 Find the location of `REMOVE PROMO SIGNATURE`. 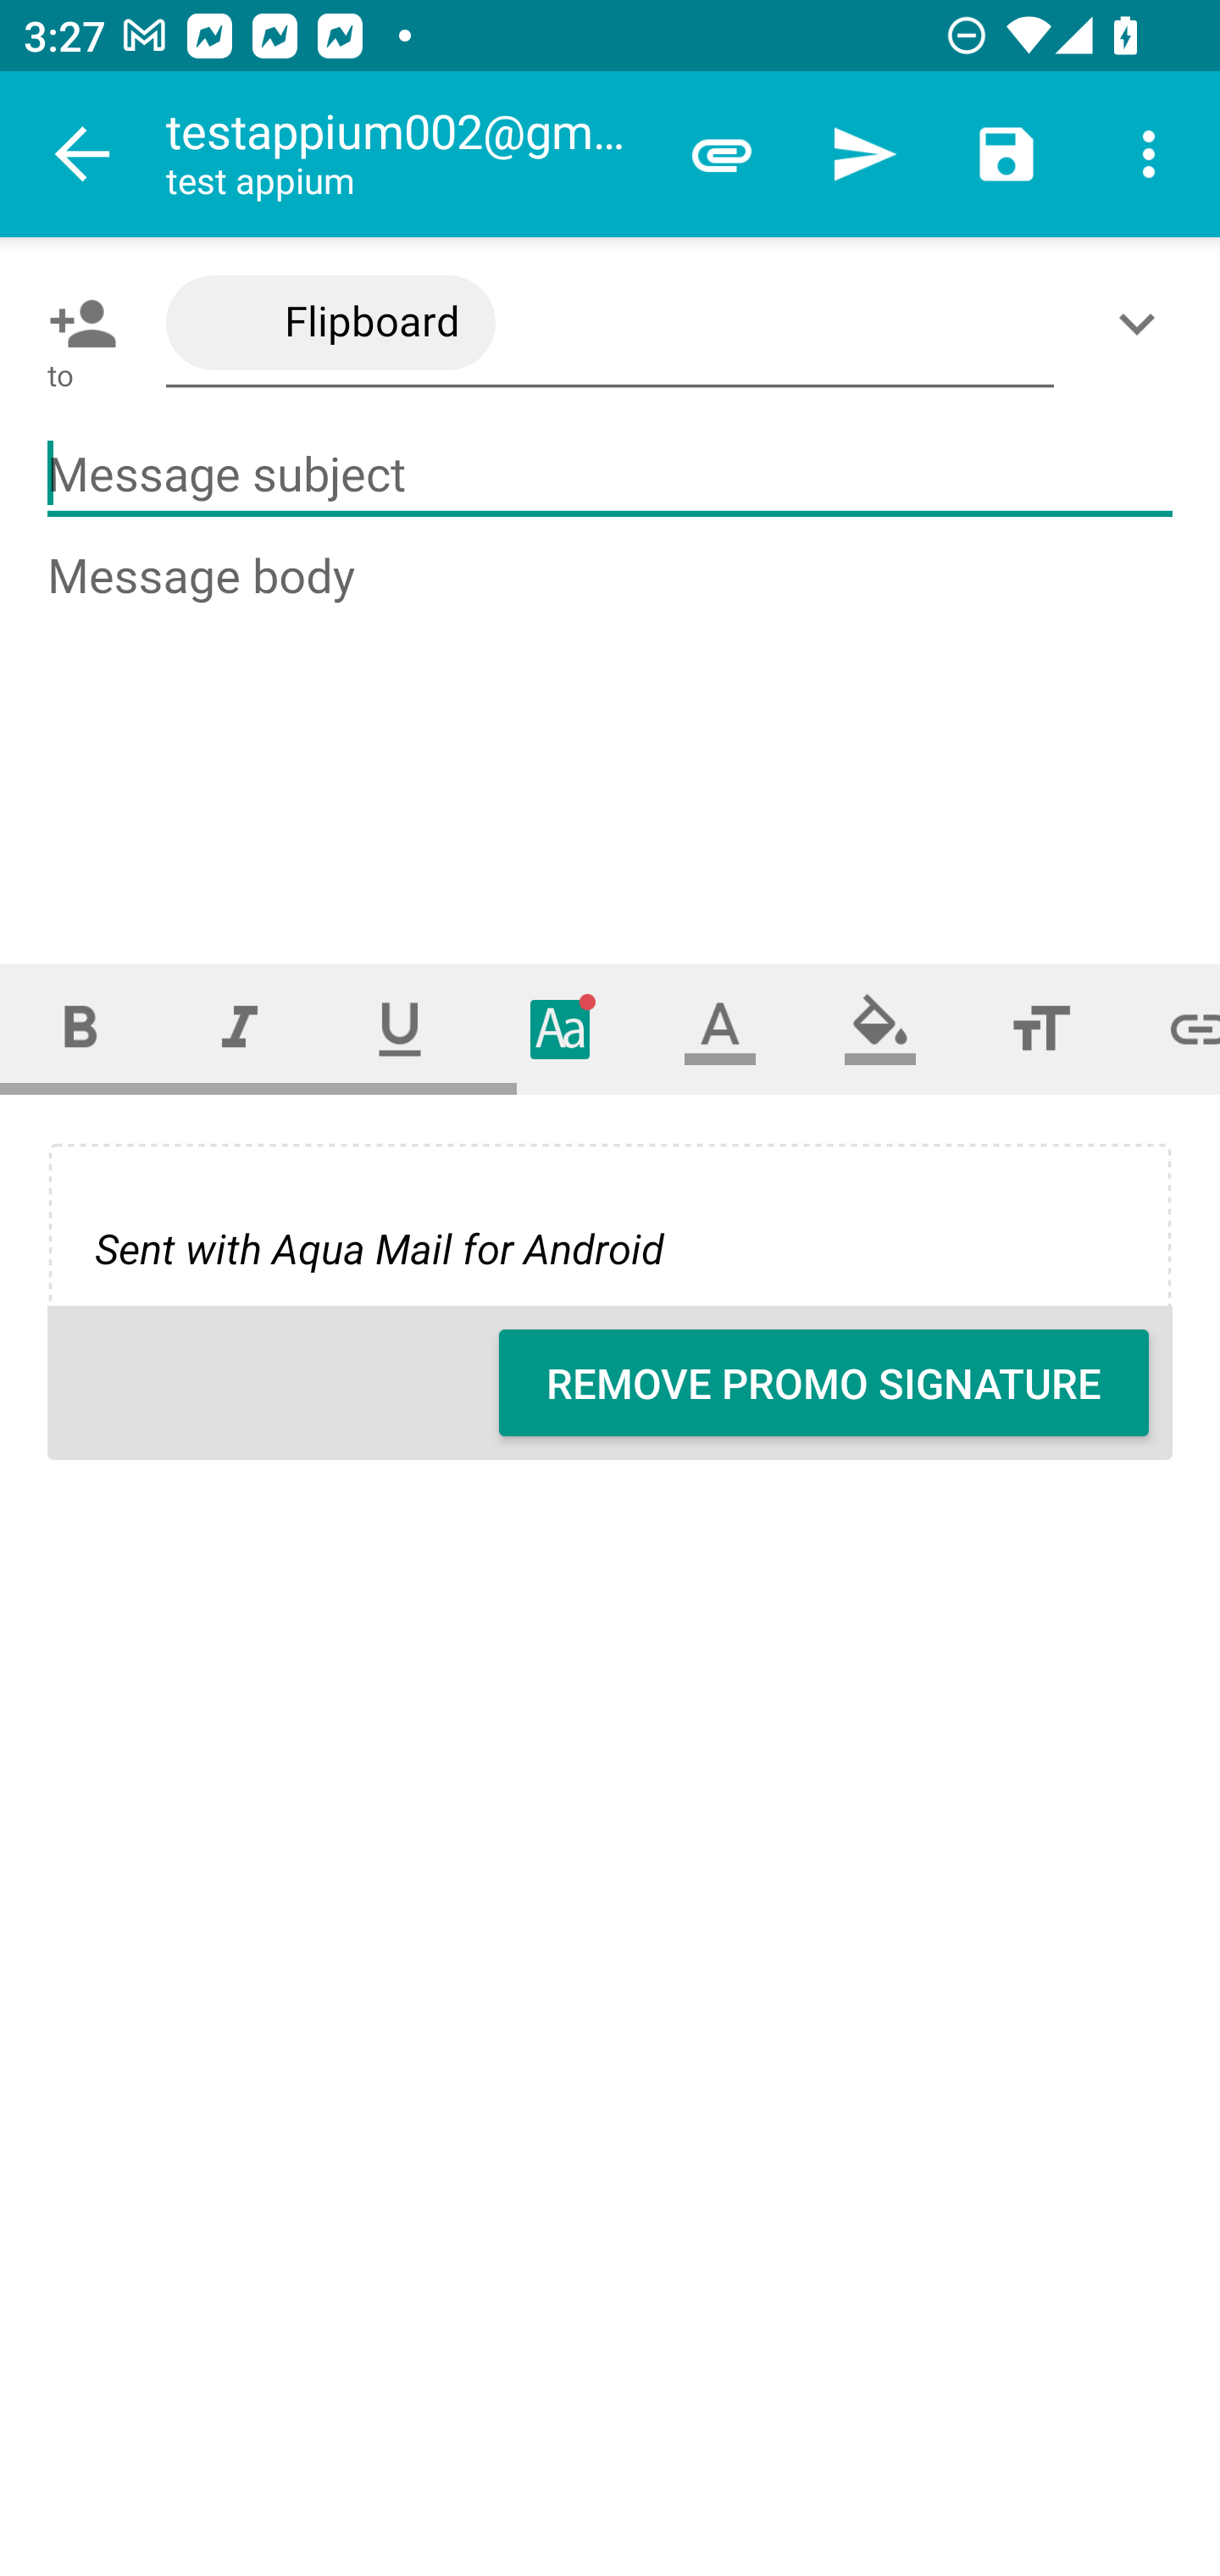

REMOVE PROMO SIGNATURE is located at coordinates (823, 1383).